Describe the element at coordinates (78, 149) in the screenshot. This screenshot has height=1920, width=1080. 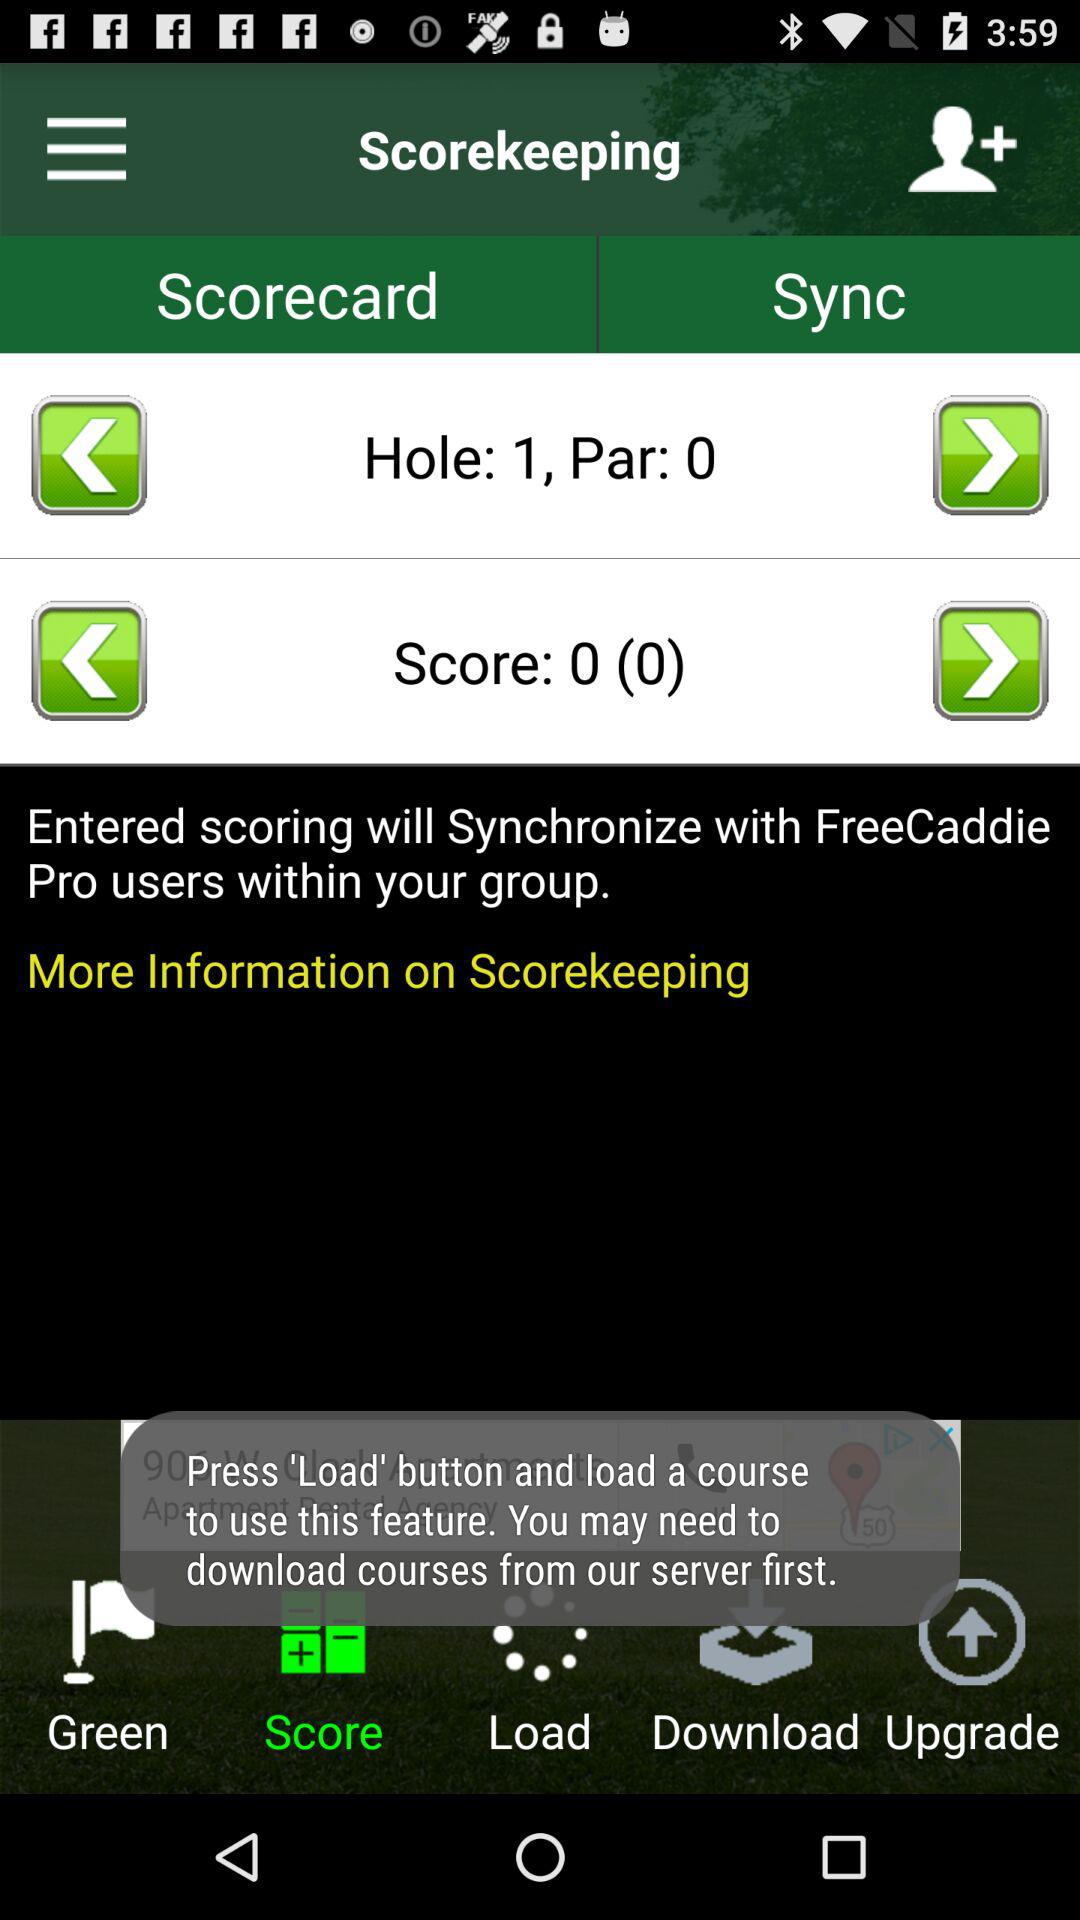
I see `go to menu` at that location.